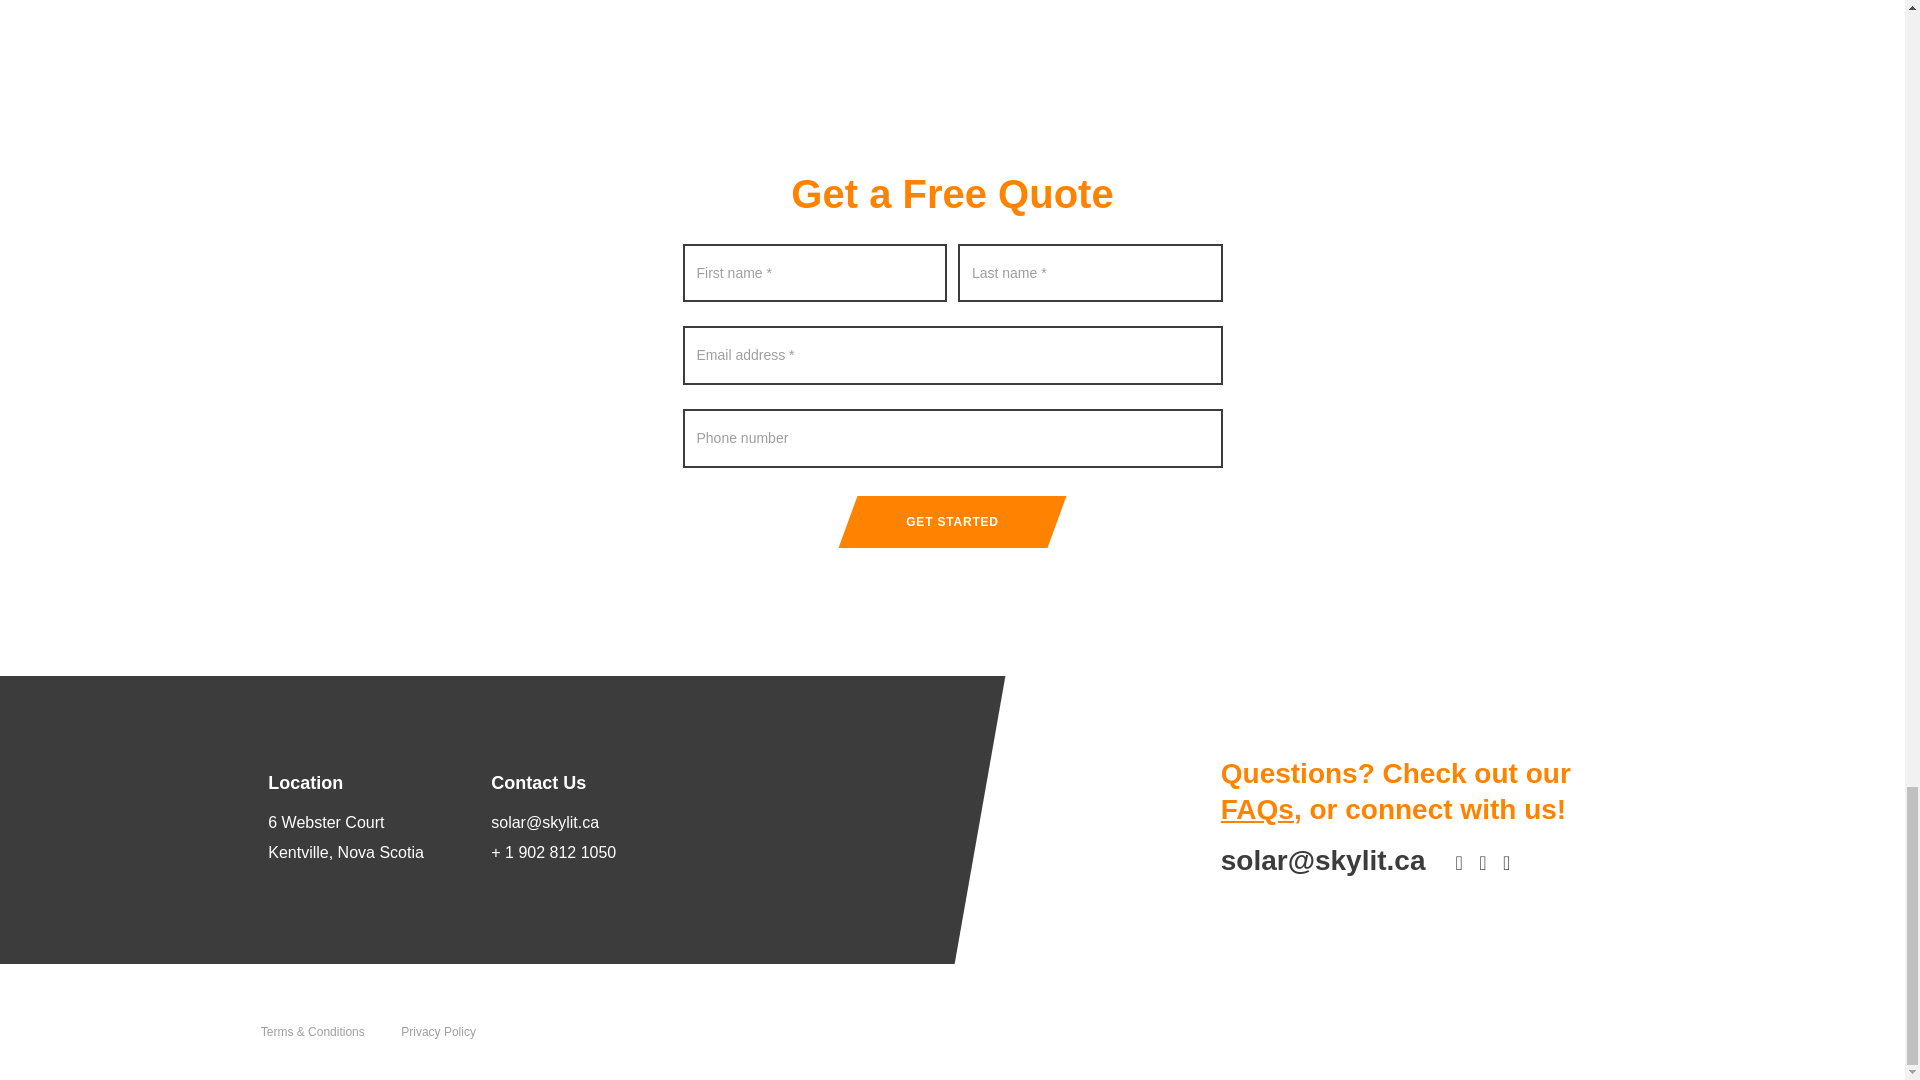 Image resolution: width=1920 pixels, height=1080 pixels. What do you see at coordinates (1258, 809) in the screenshot?
I see `FAQs` at bounding box center [1258, 809].